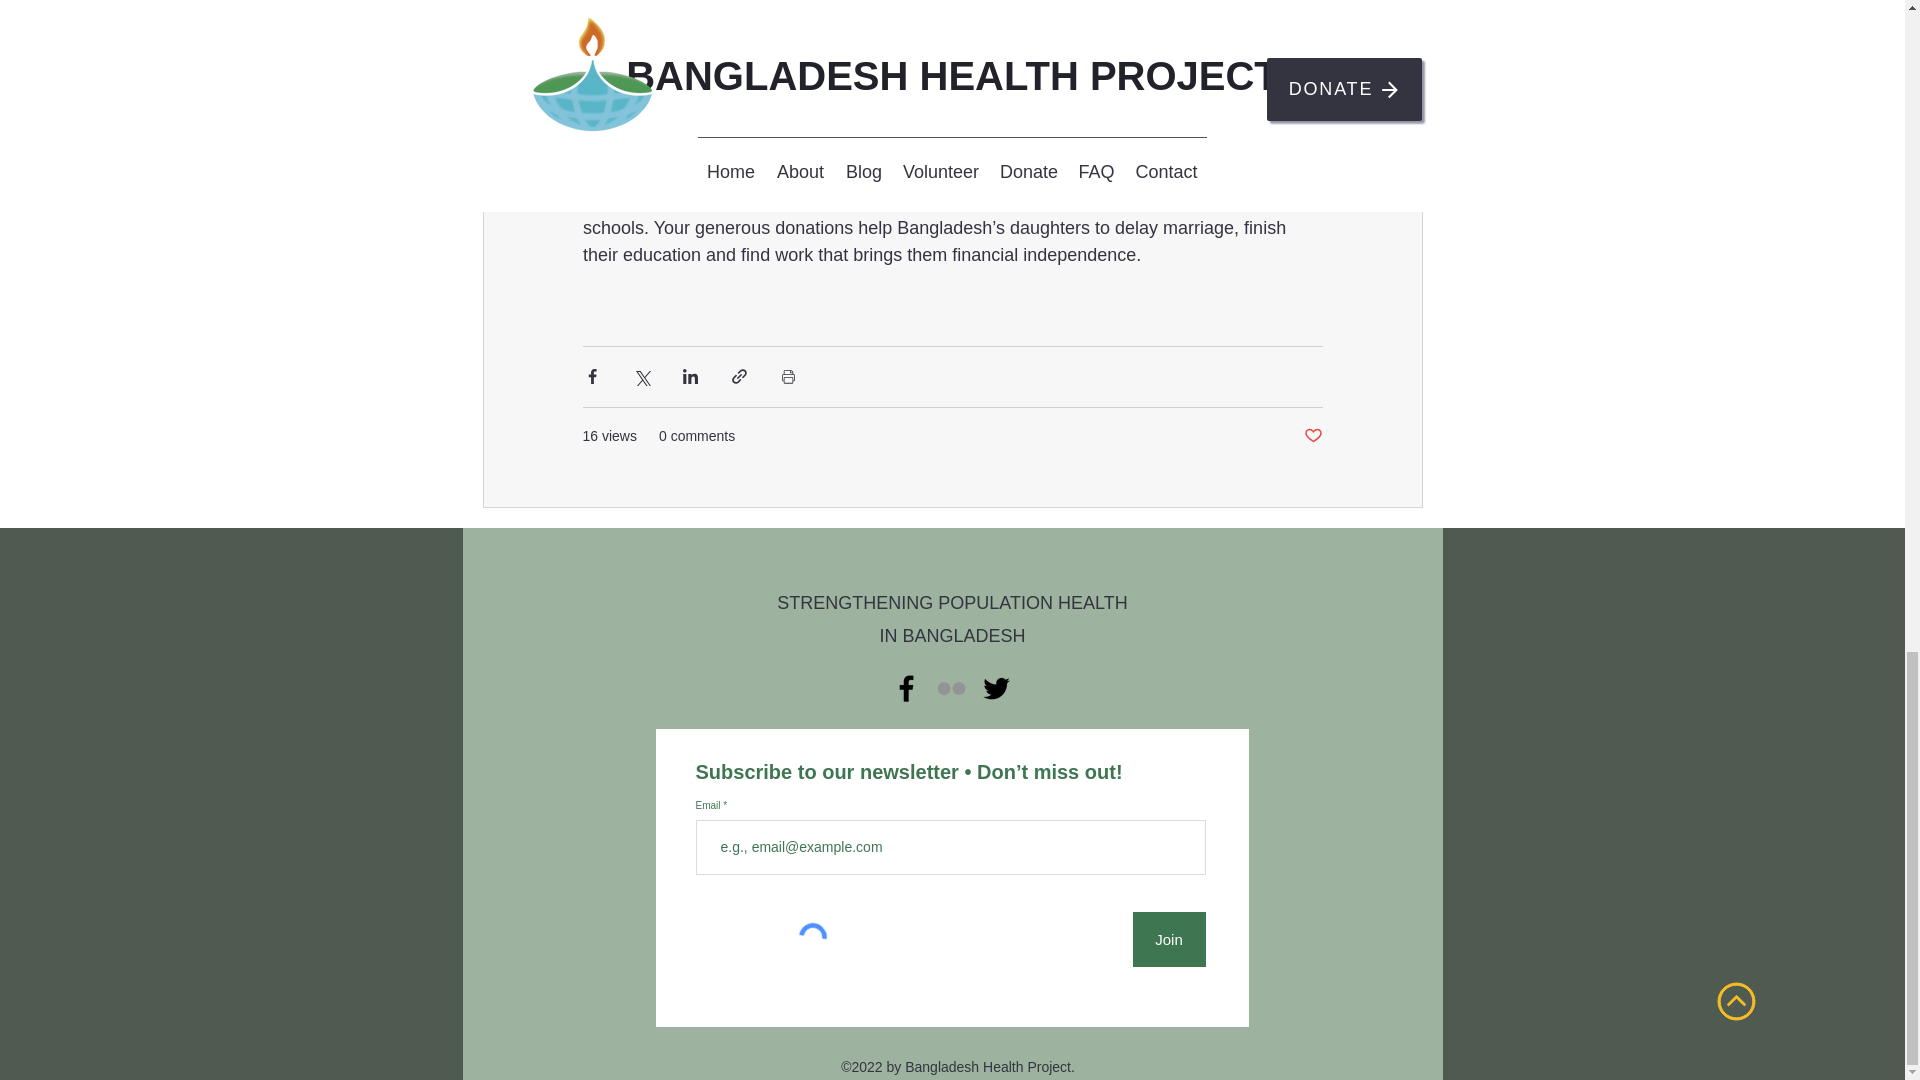 This screenshot has height=1080, width=1920. I want to click on must decide how much they should invest, so click(936, 25).